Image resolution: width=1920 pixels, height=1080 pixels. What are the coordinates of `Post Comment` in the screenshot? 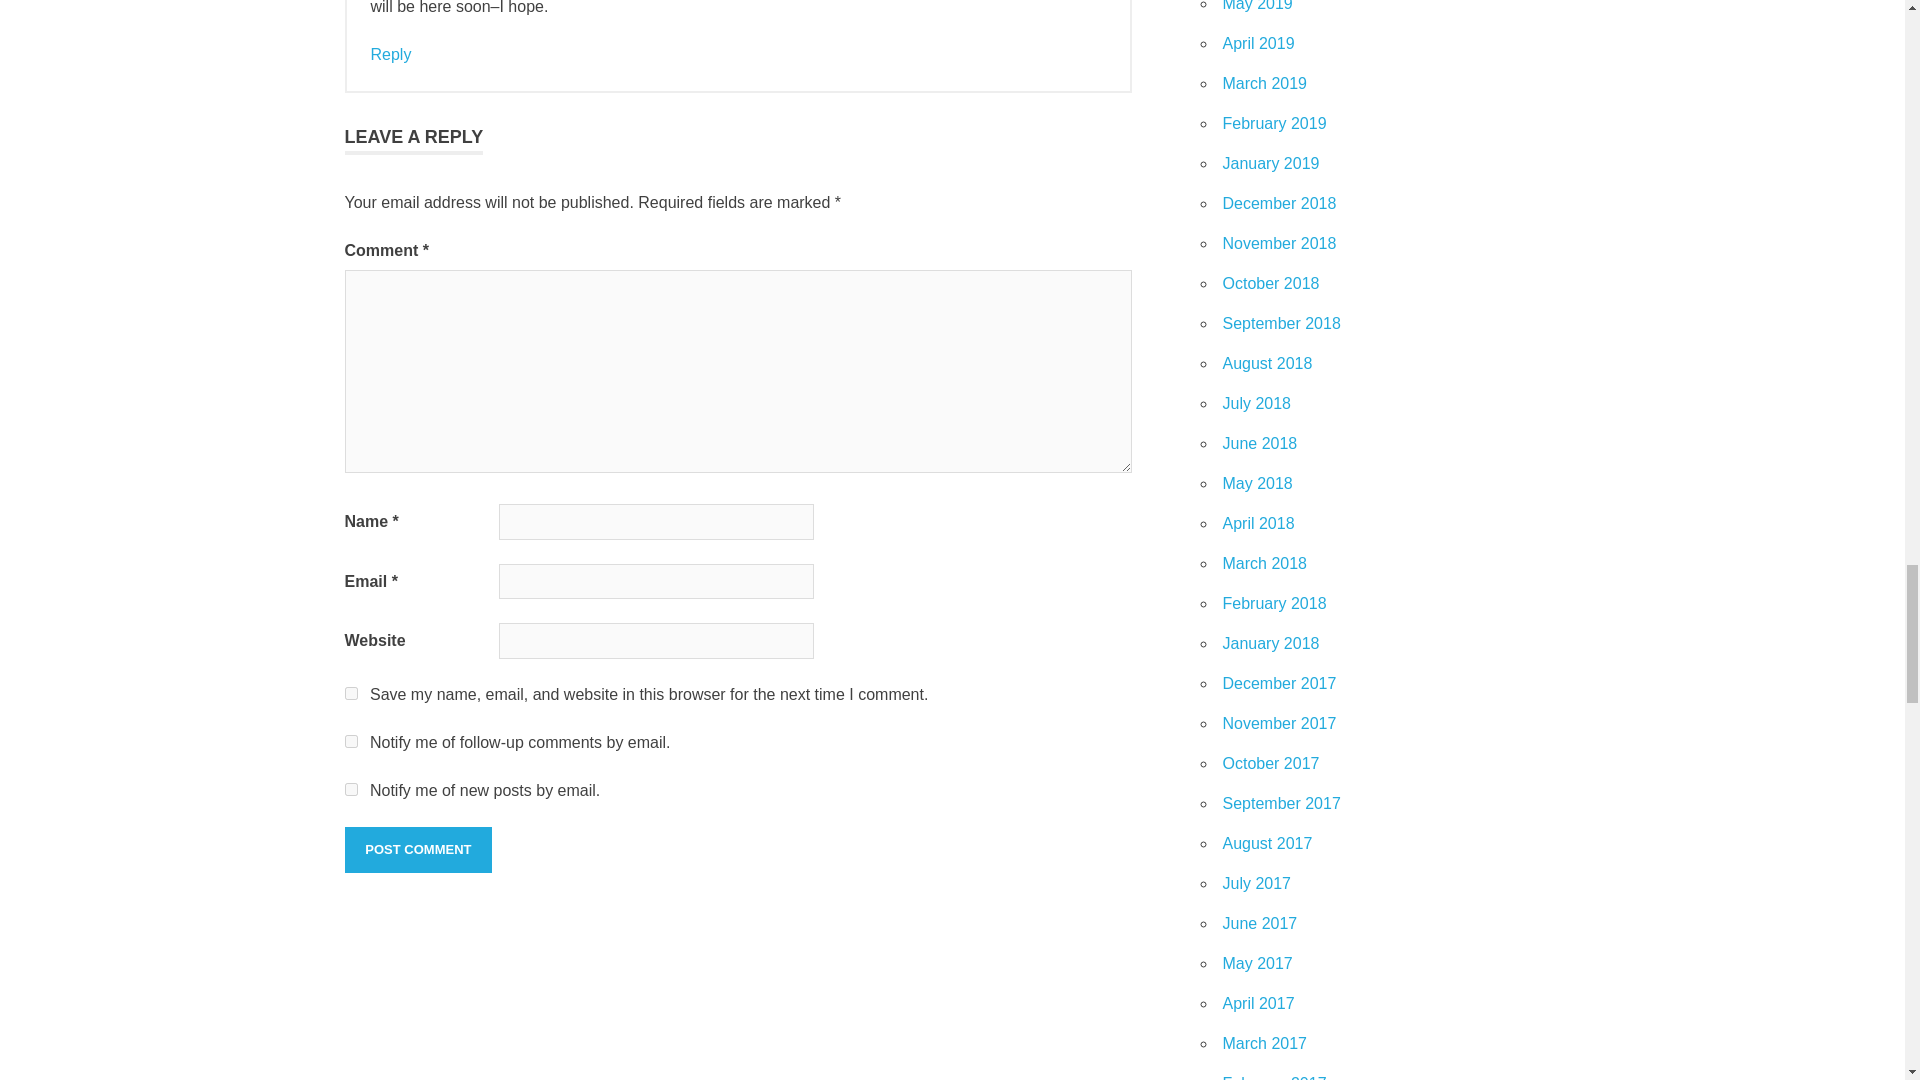 It's located at (417, 850).